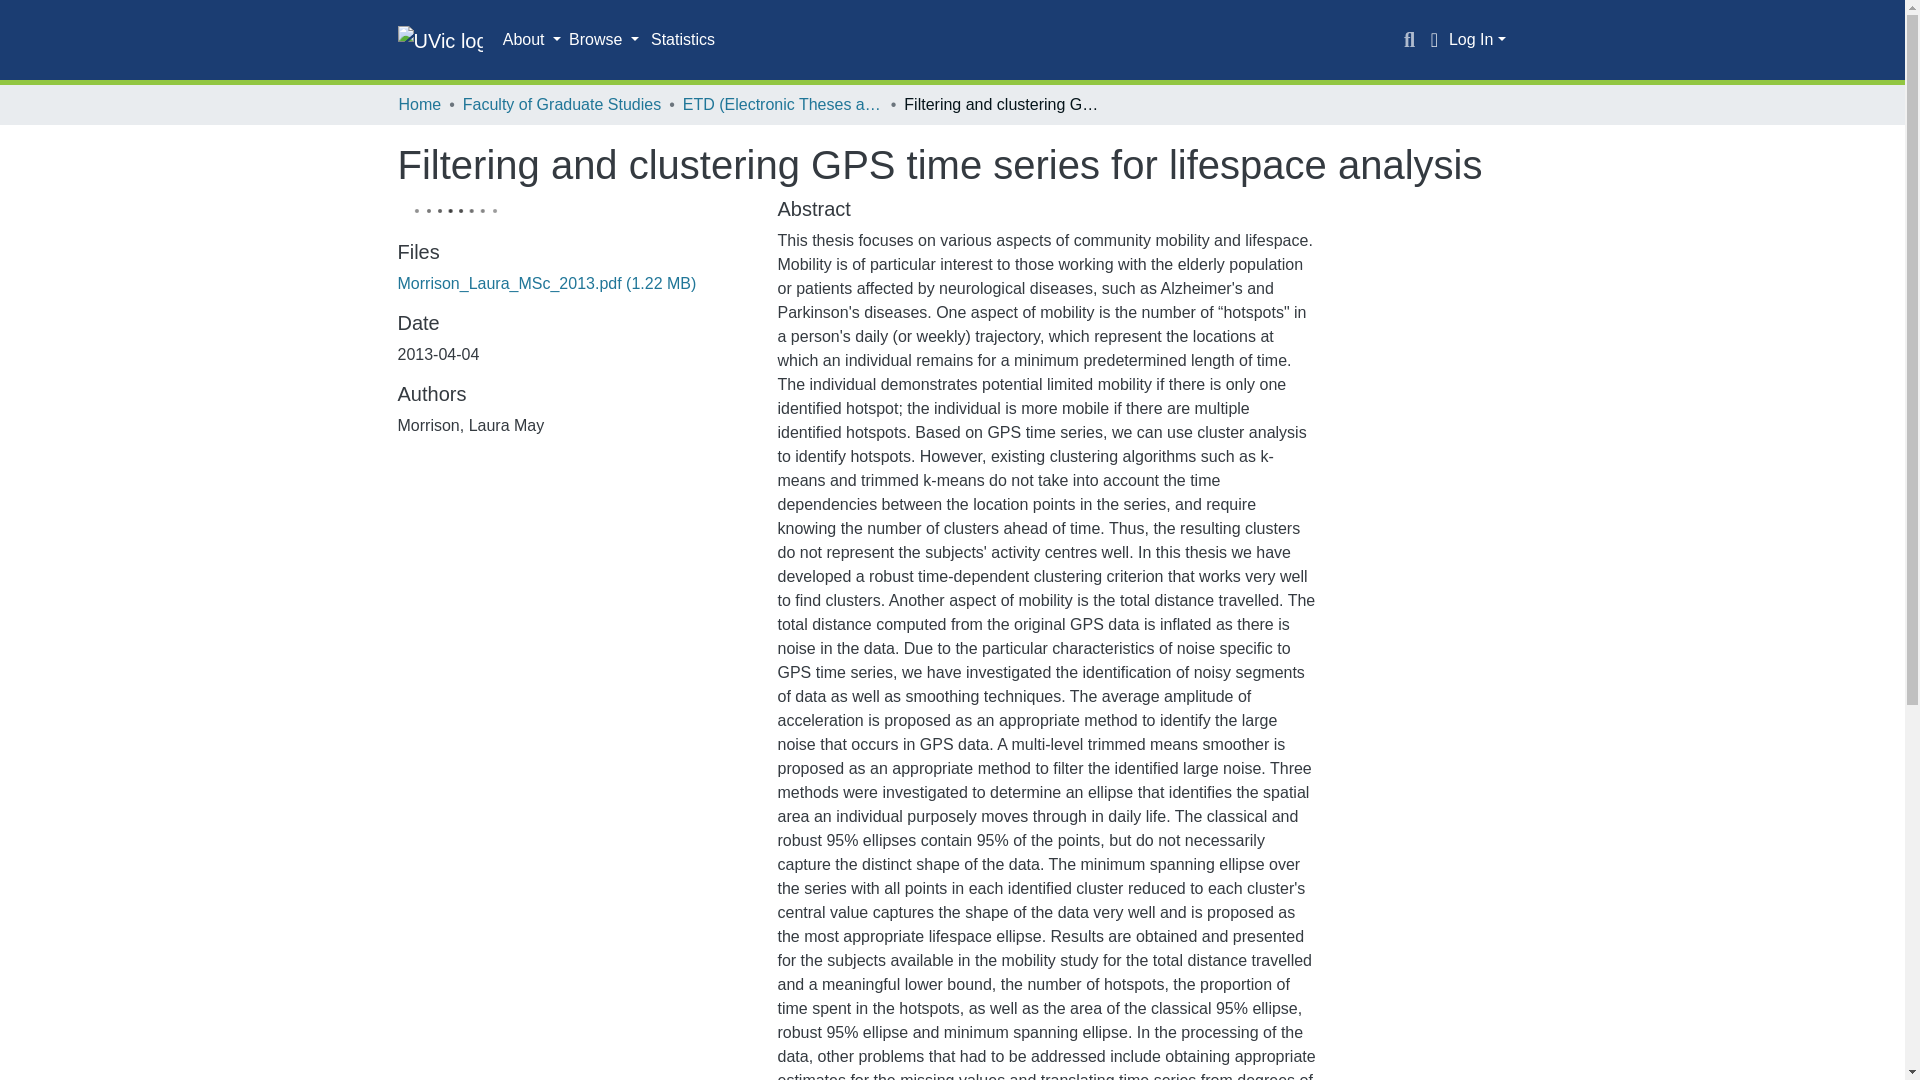 Image resolution: width=1920 pixels, height=1080 pixels. Describe the element at coordinates (419, 104) in the screenshot. I see `Home` at that location.